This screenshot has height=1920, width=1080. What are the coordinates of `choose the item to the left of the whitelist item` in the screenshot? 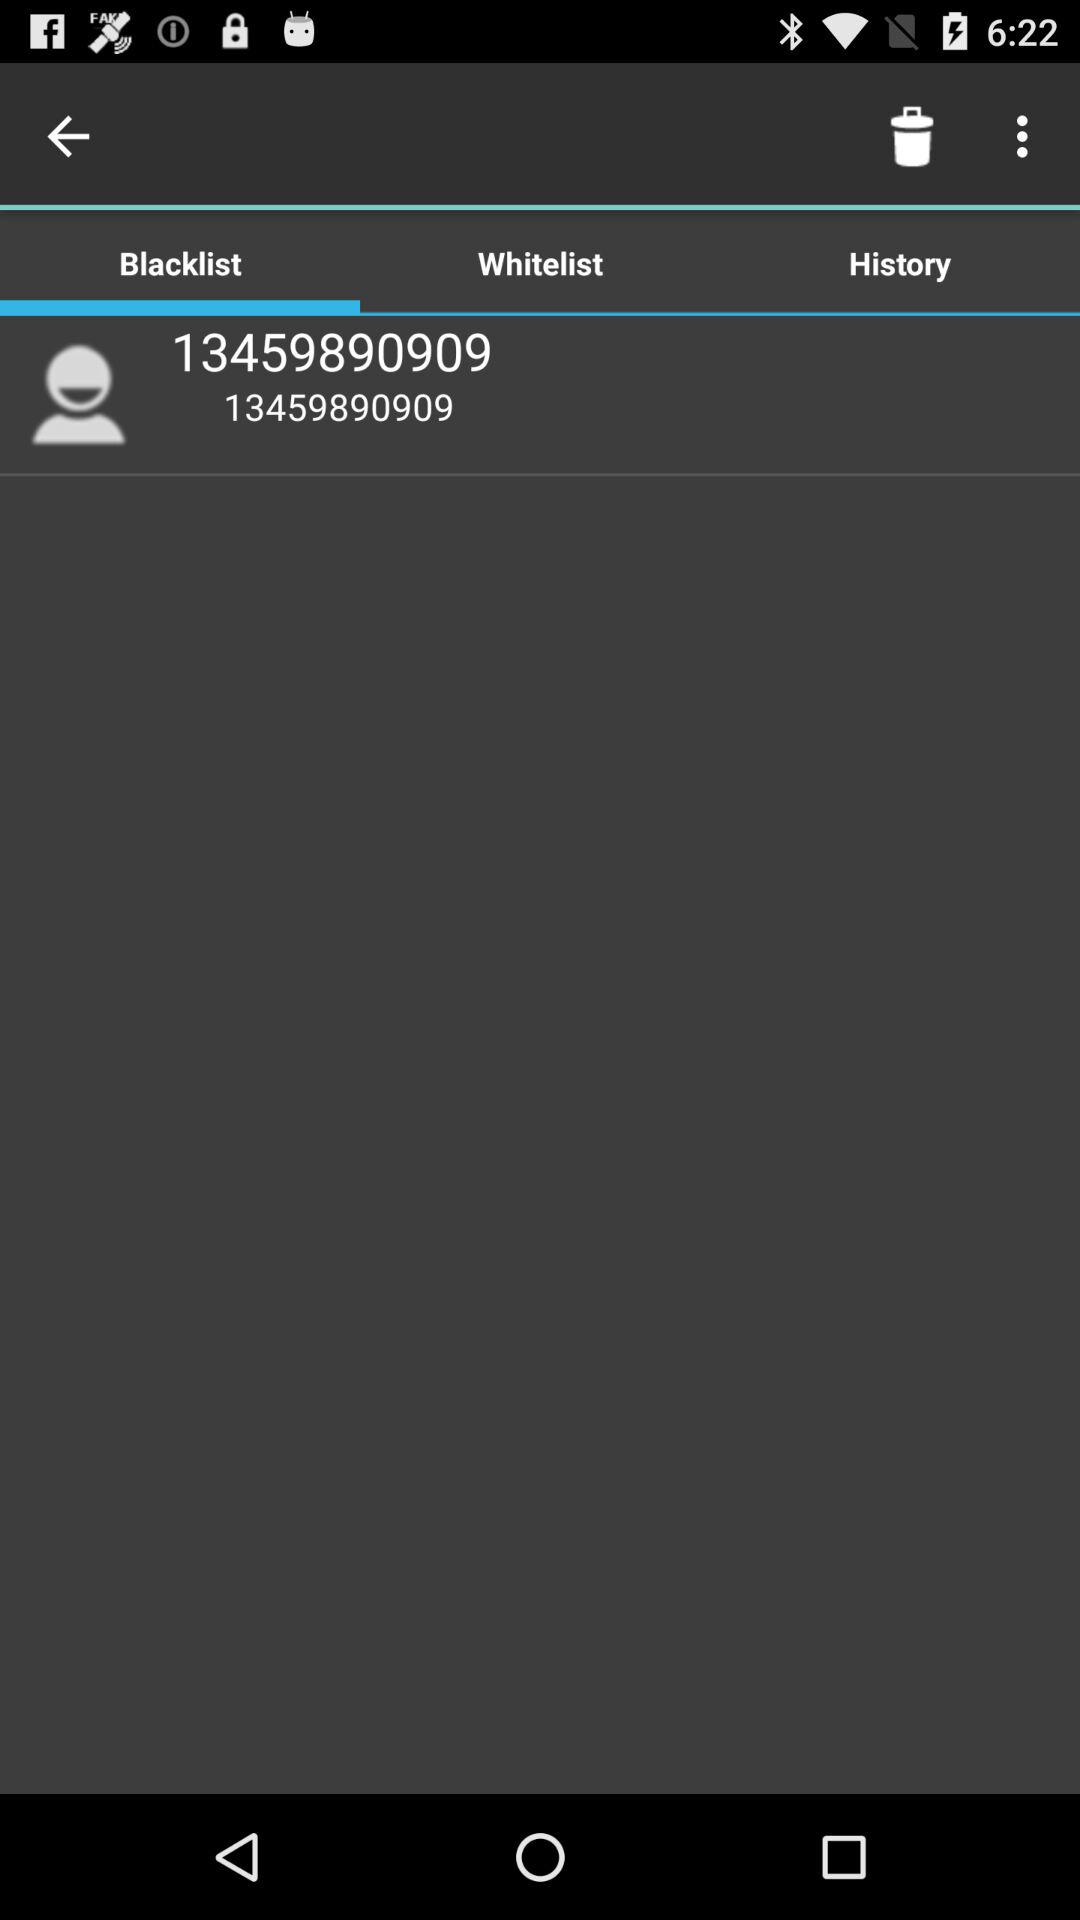 It's located at (73, 136).